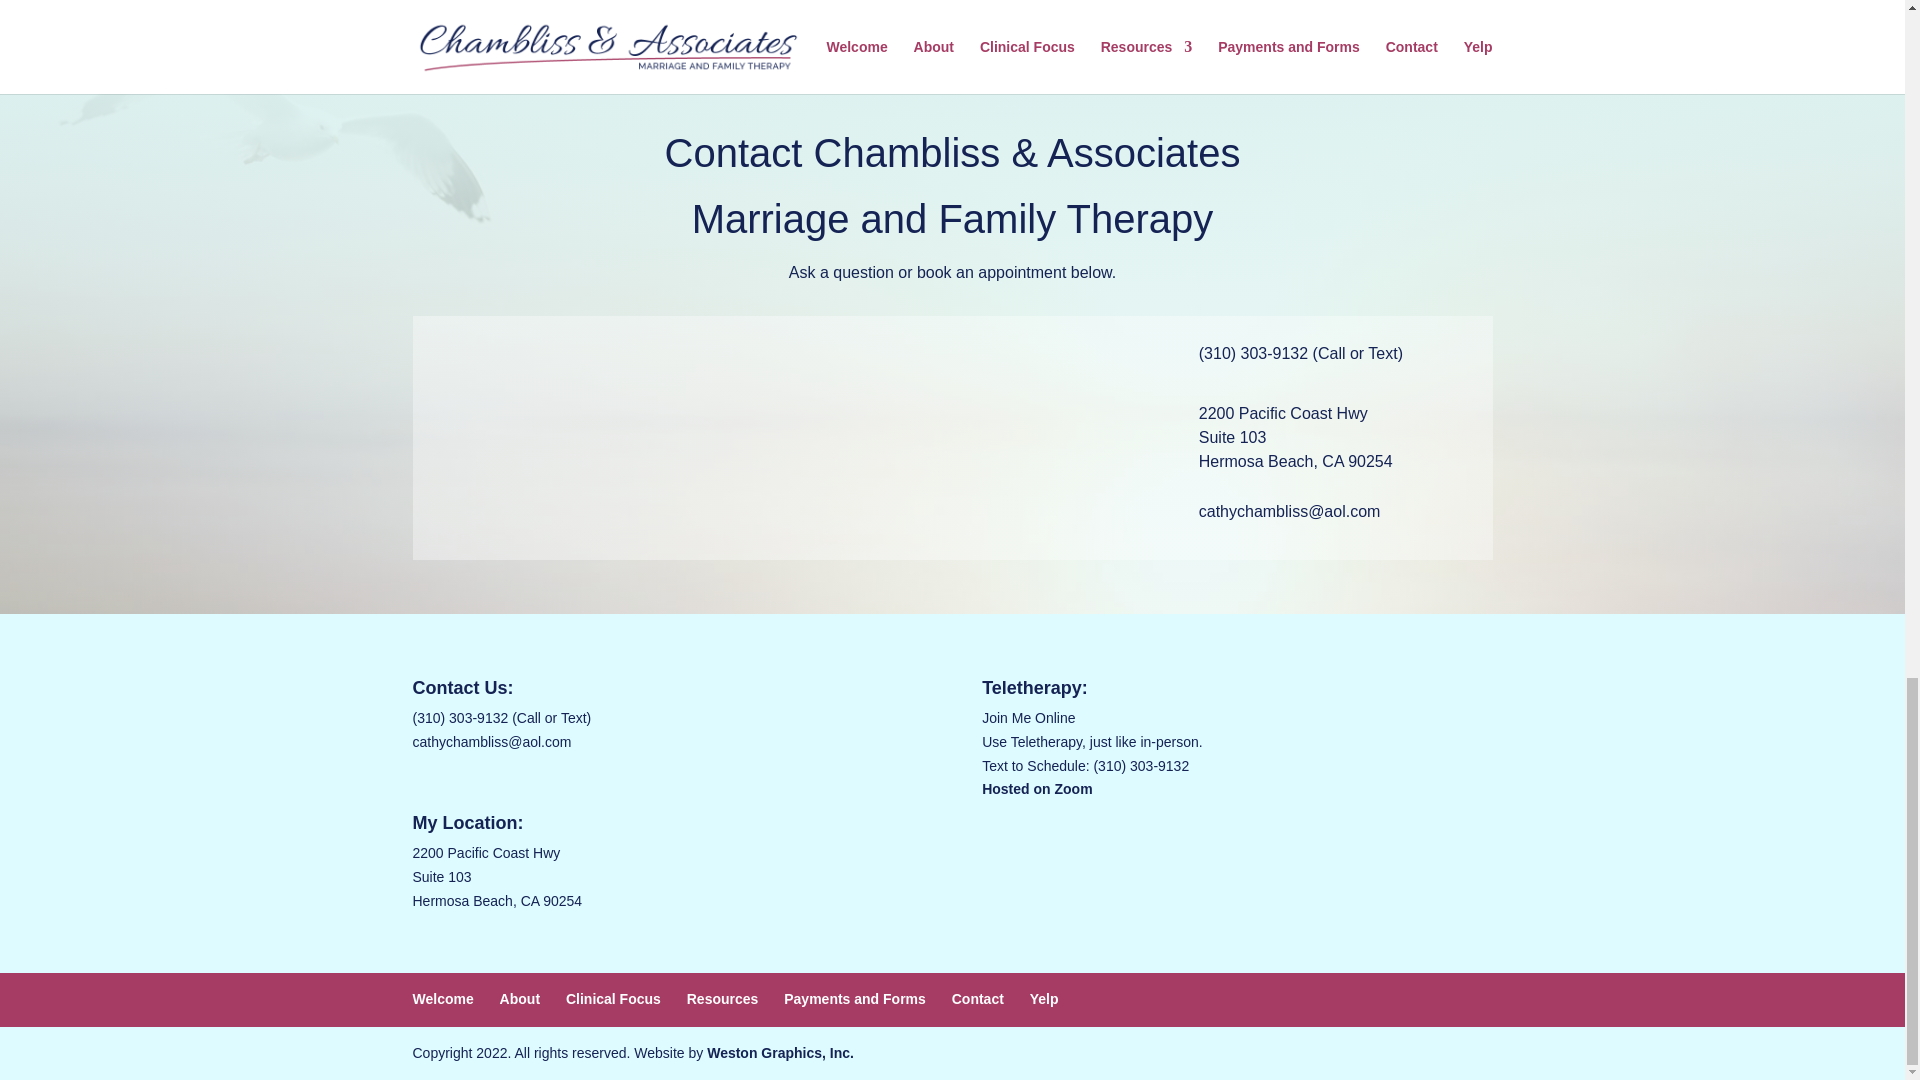 Image resolution: width=1920 pixels, height=1080 pixels. I want to click on Clinical Focus, so click(613, 998).